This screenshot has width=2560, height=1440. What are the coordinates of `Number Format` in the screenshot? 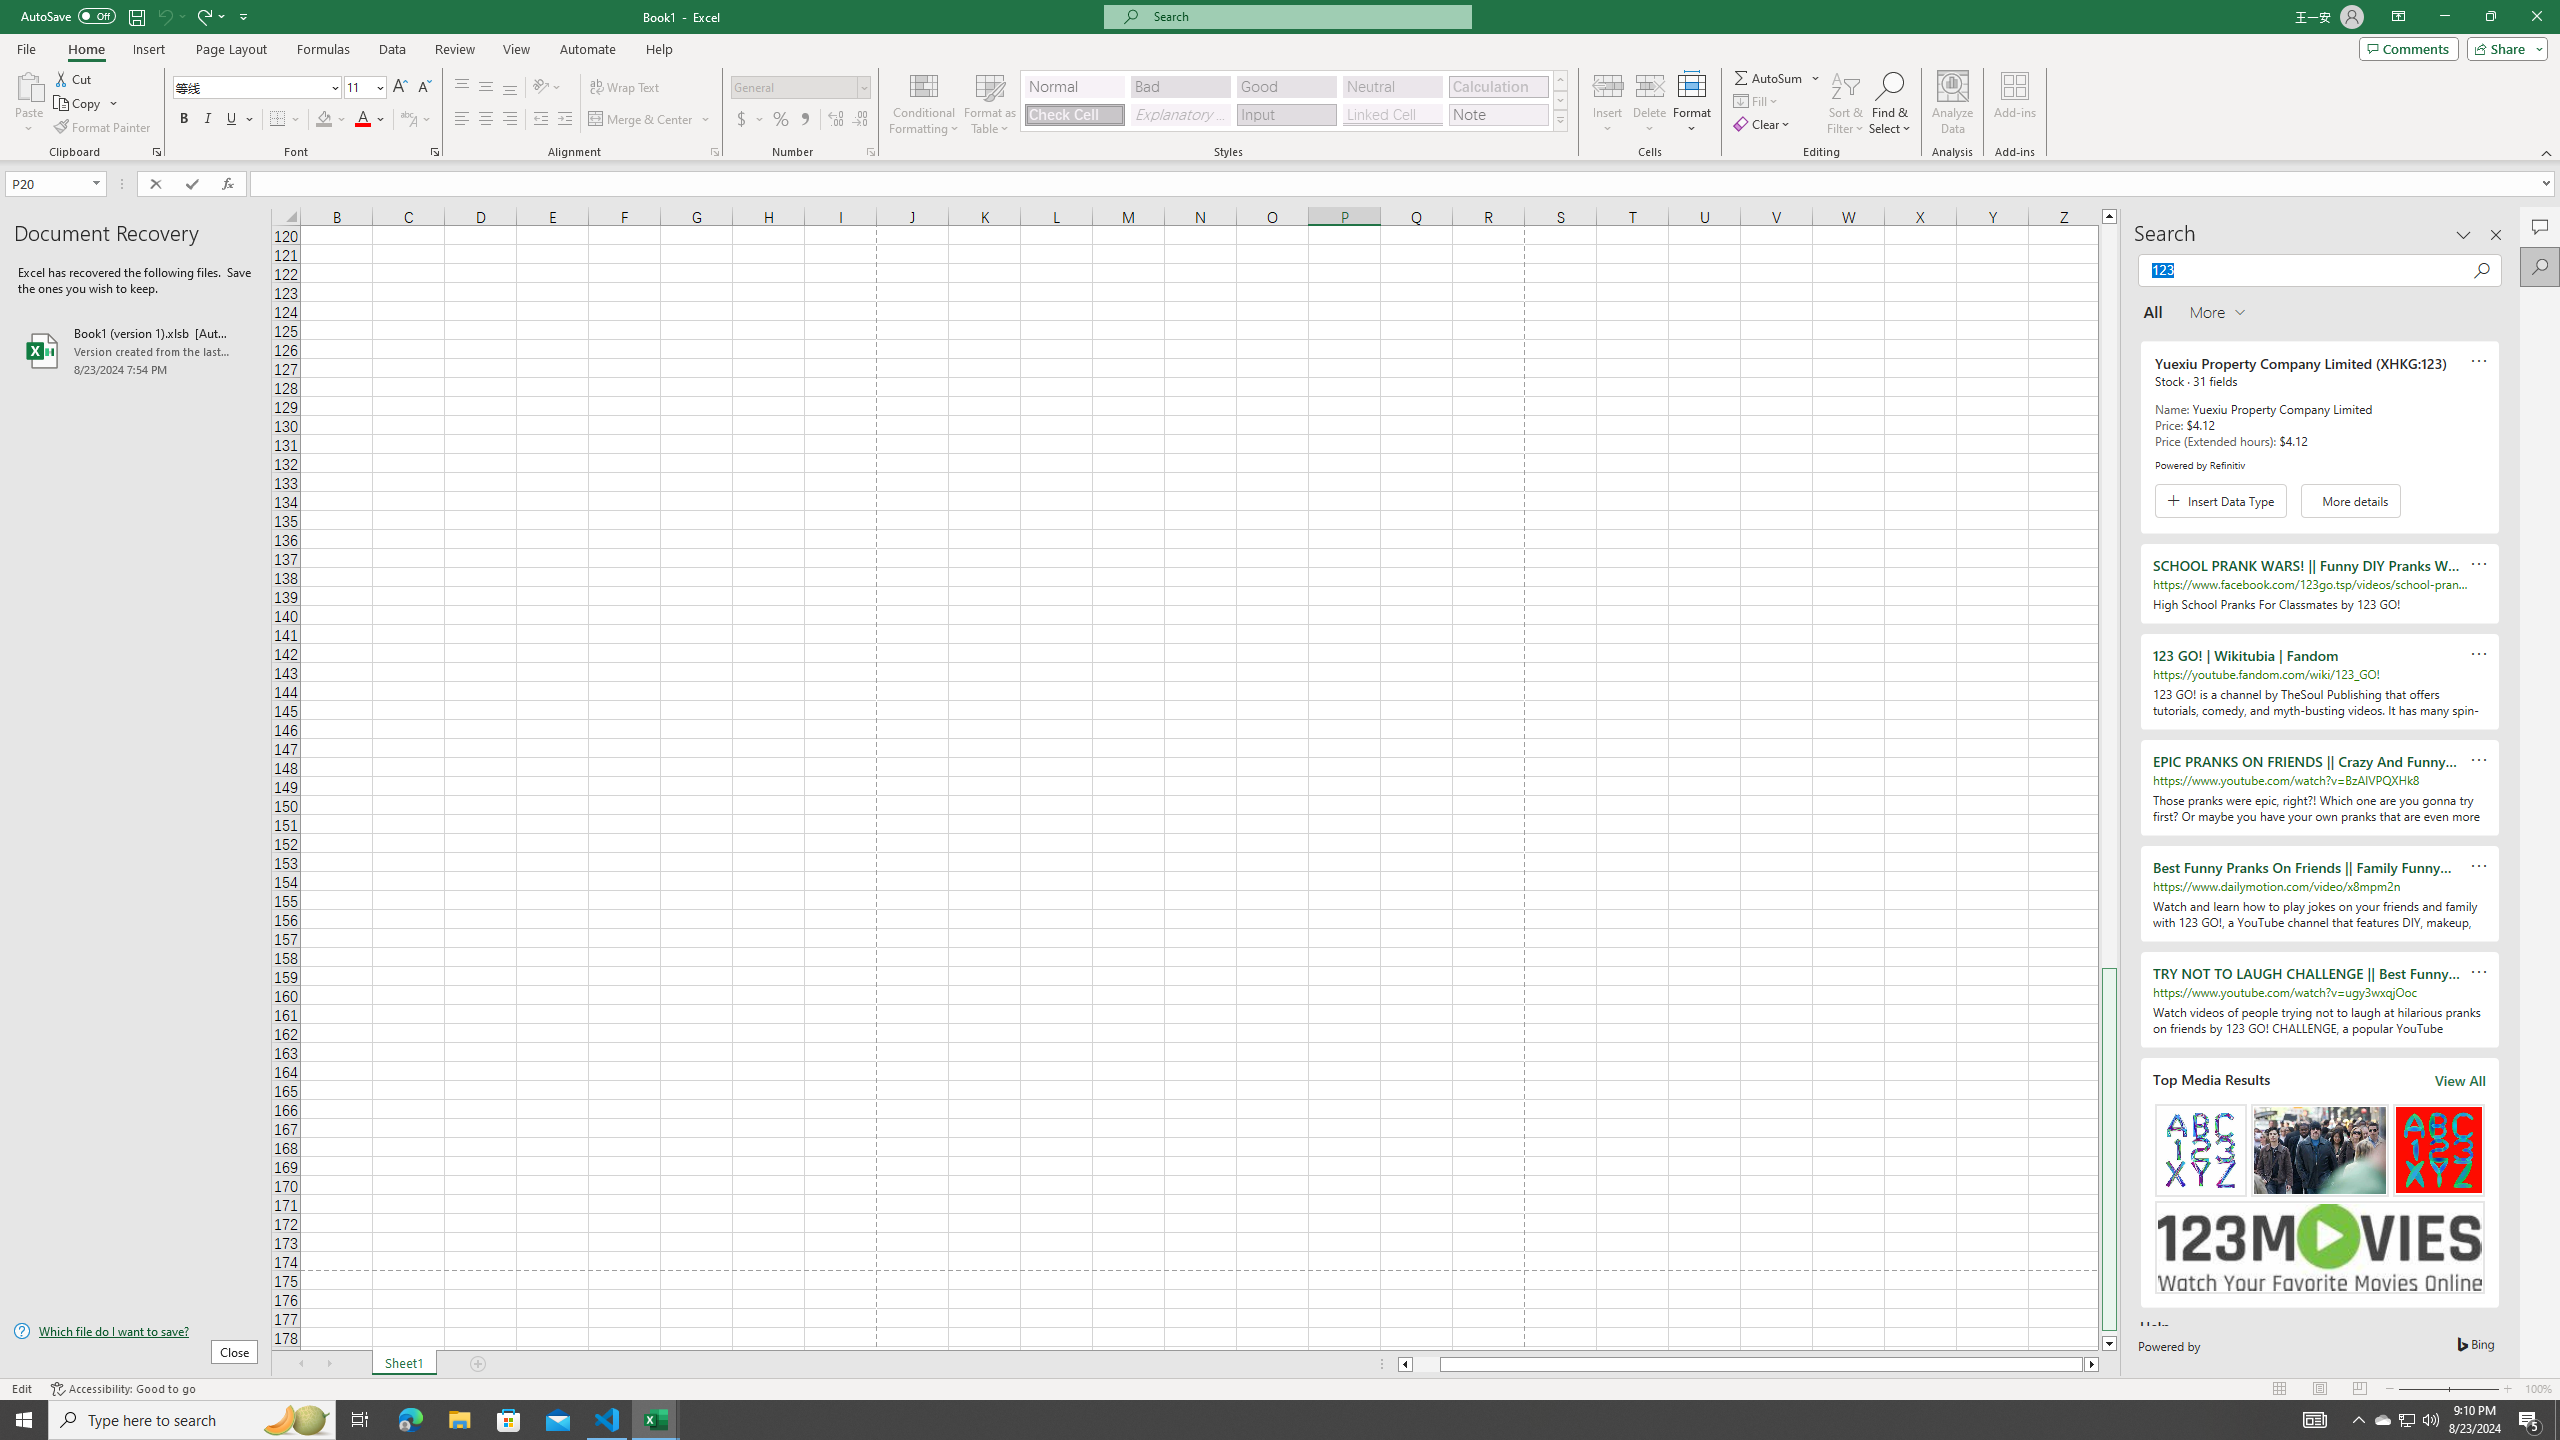 It's located at (794, 86).